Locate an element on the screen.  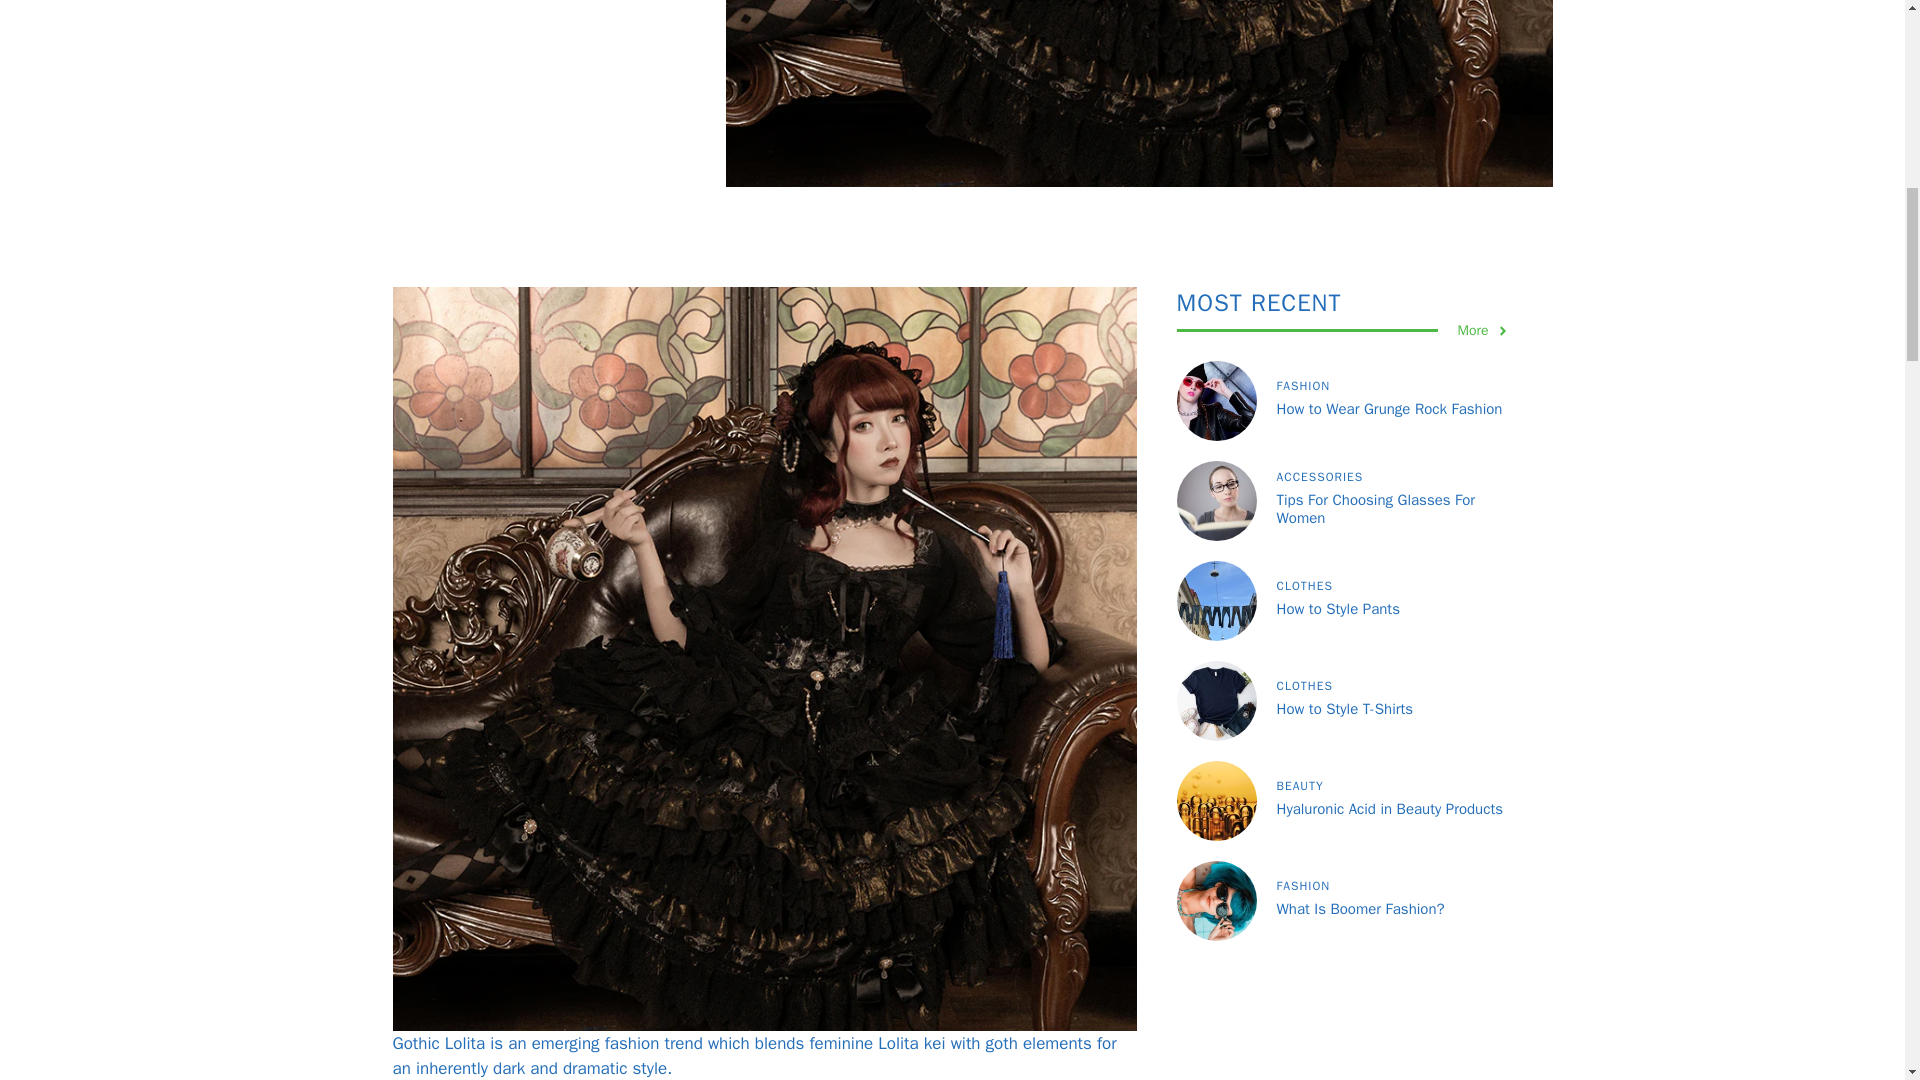
How to Style Pants is located at coordinates (1338, 608).